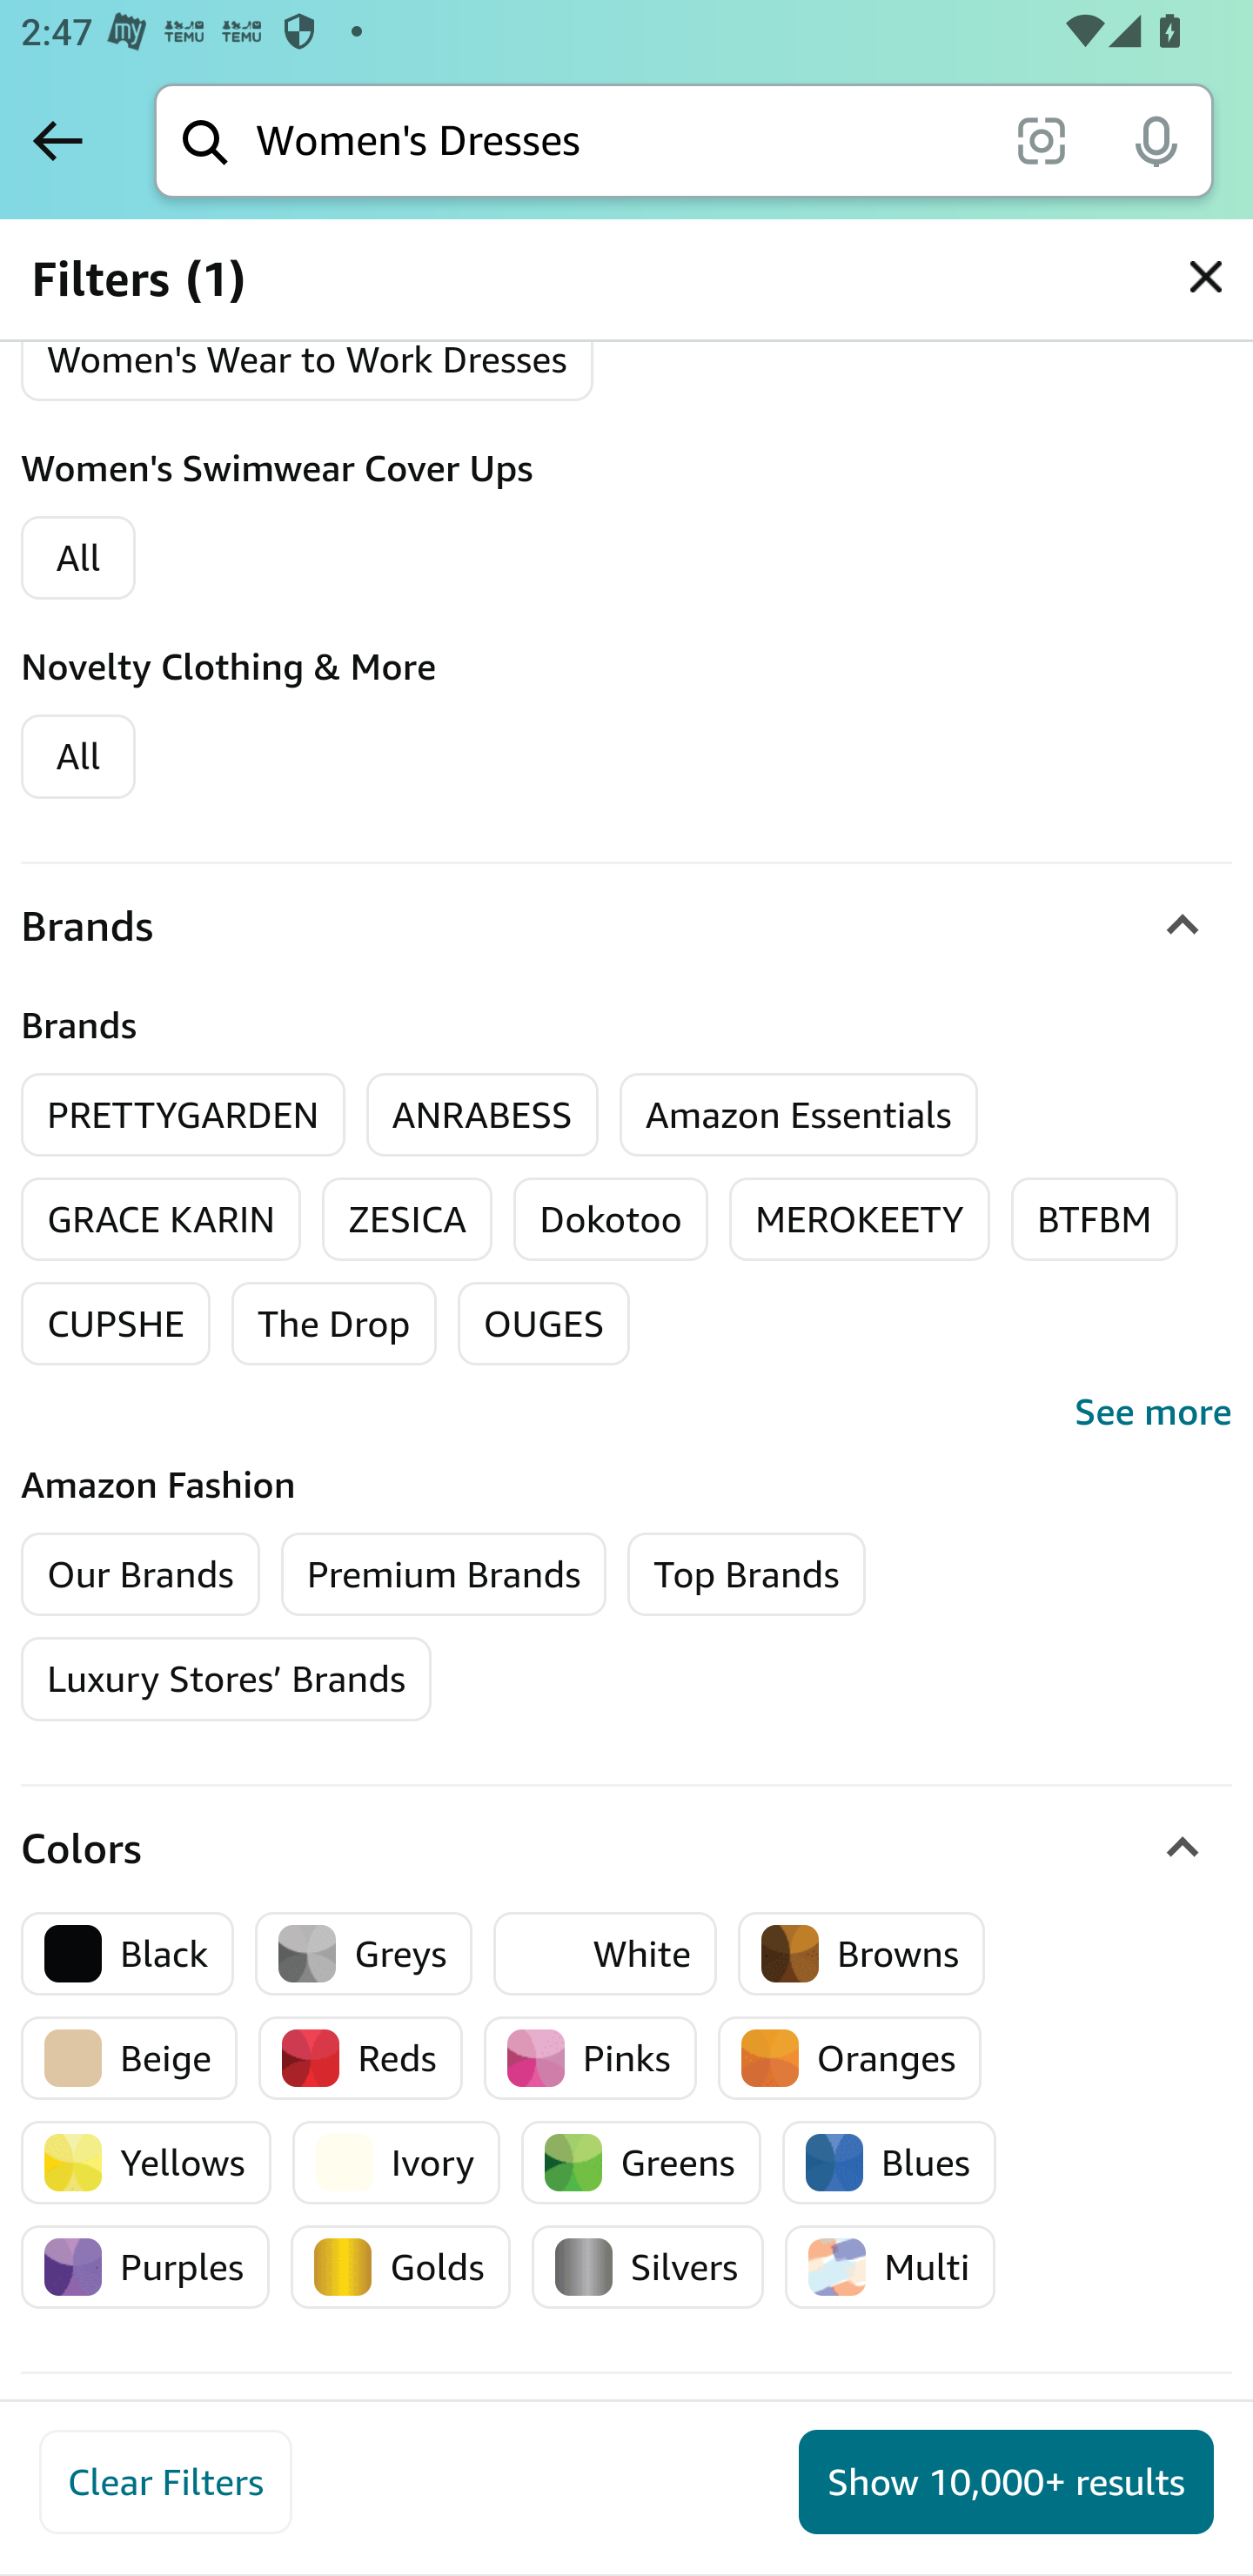 This screenshot has width=1253, height=2576. Describe the element at coordinates (611, 1219) in the screenshot. I see `Dokotoo` at that location.